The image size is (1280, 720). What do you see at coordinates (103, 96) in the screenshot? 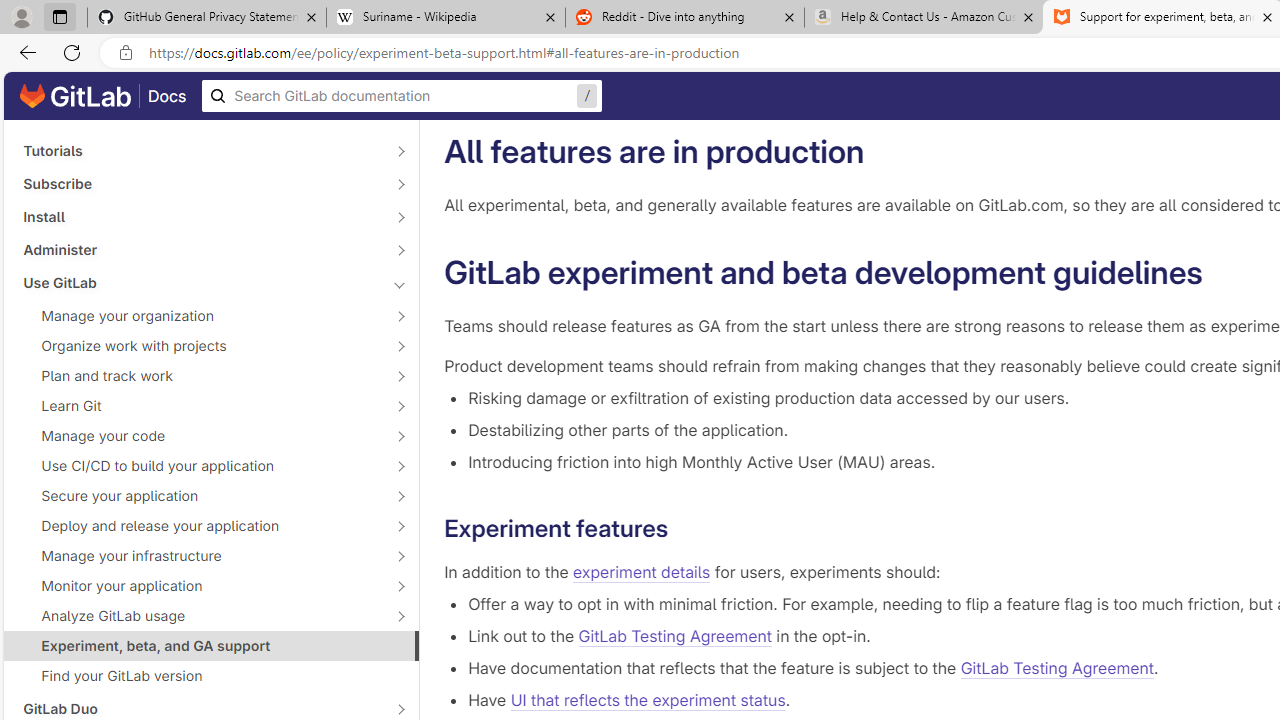
I see `GitLab documentation home Docs` at bounding box center [103, 96].